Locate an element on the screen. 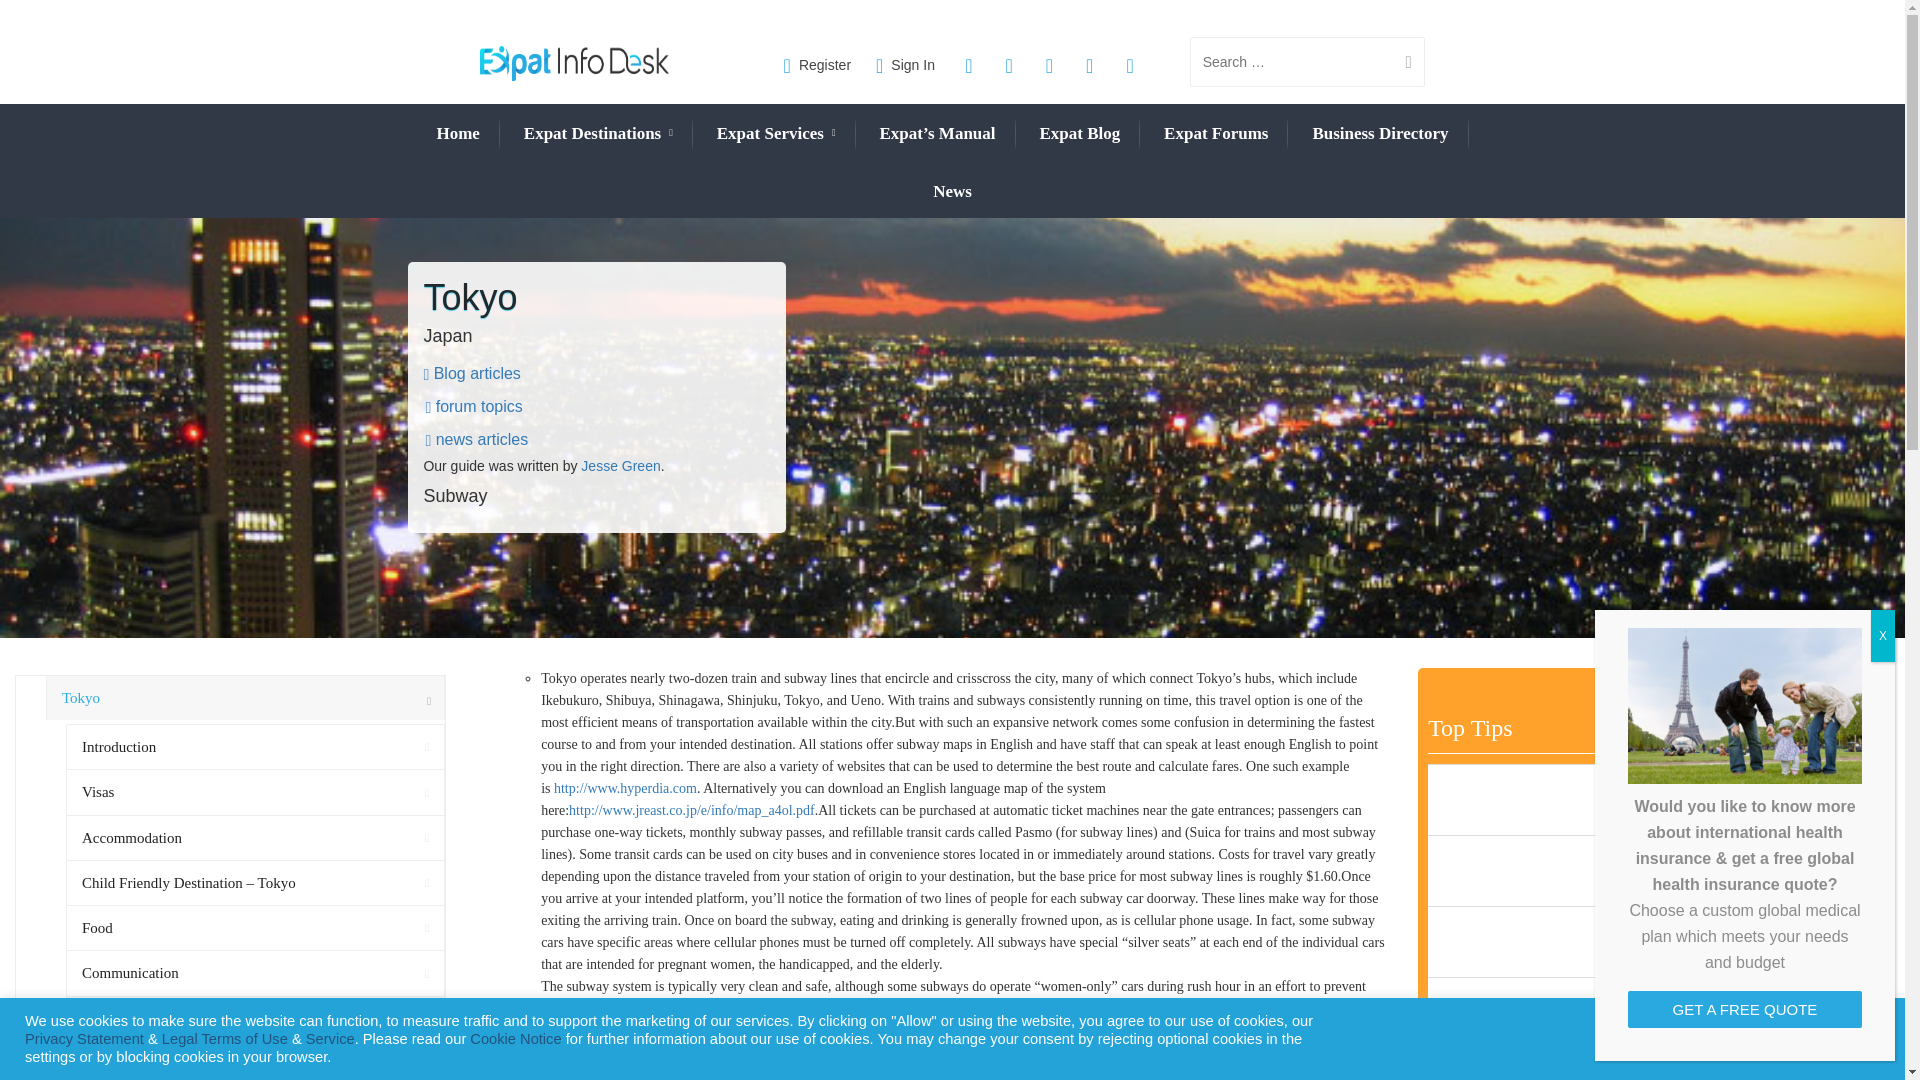  Search is located at coordinates (1400, 62).